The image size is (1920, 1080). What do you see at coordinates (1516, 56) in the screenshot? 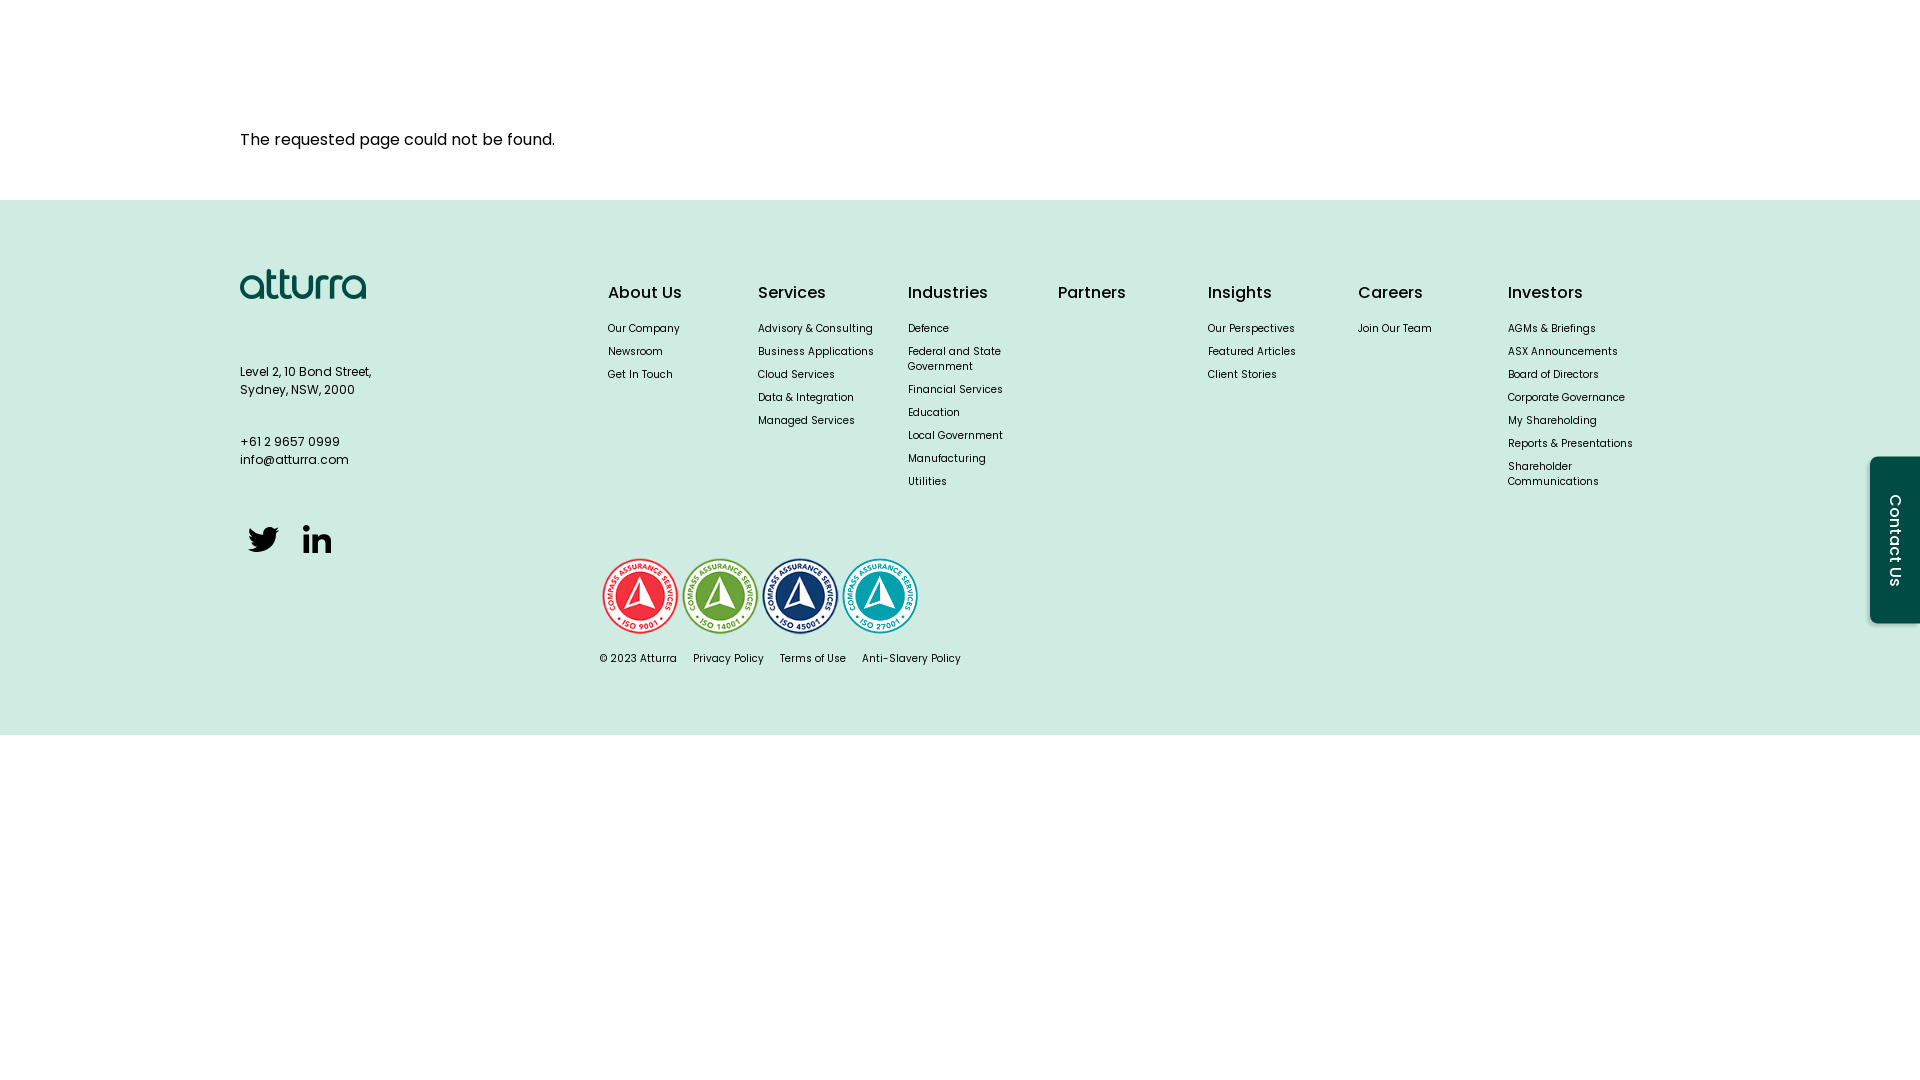
I see `Investors` at bounding box center [1516, 56].